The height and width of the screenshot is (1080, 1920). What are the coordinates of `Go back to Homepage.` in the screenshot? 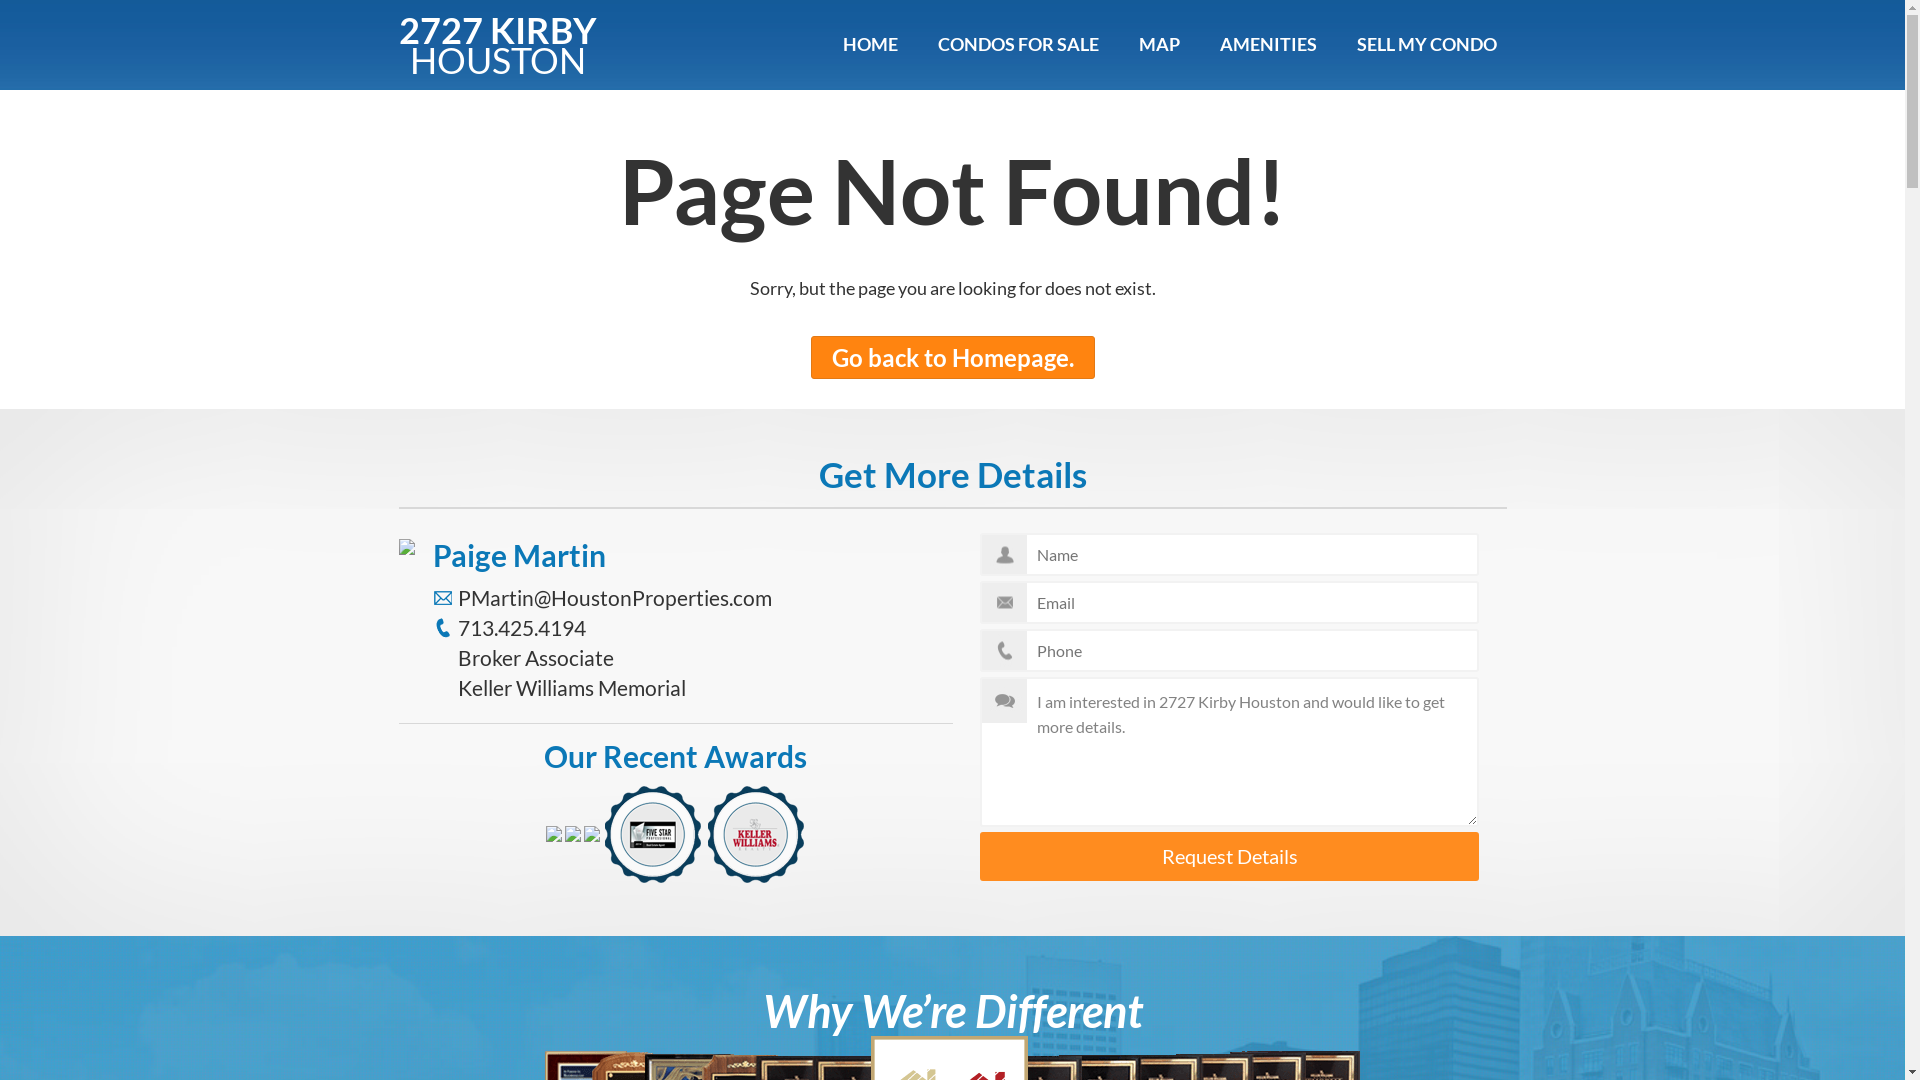 It's located at (952, 358).